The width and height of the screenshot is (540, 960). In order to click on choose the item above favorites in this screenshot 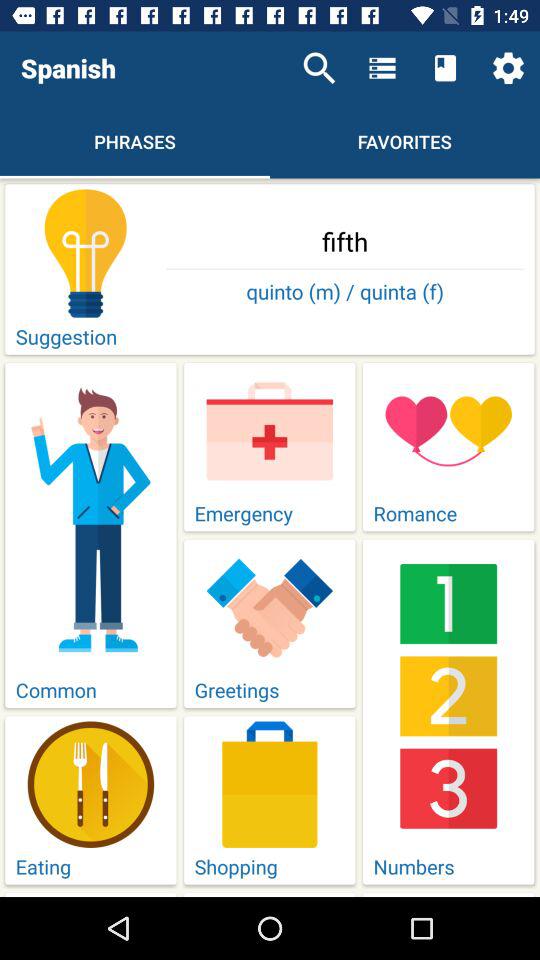, I will do `click(444, 68)`.